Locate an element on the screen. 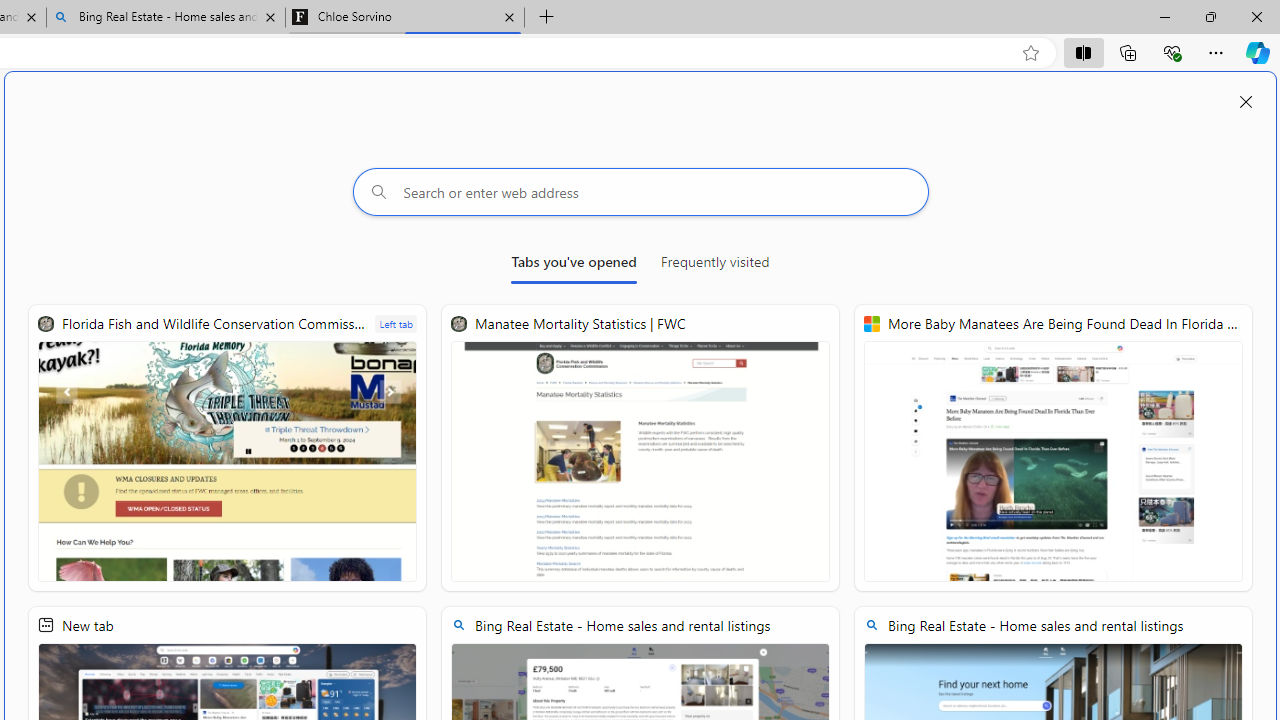 This screenshot has width=1280, height=720. Florida Fish and Wildlife Conservation Commission | FWC is located at coordinates (228, 448).